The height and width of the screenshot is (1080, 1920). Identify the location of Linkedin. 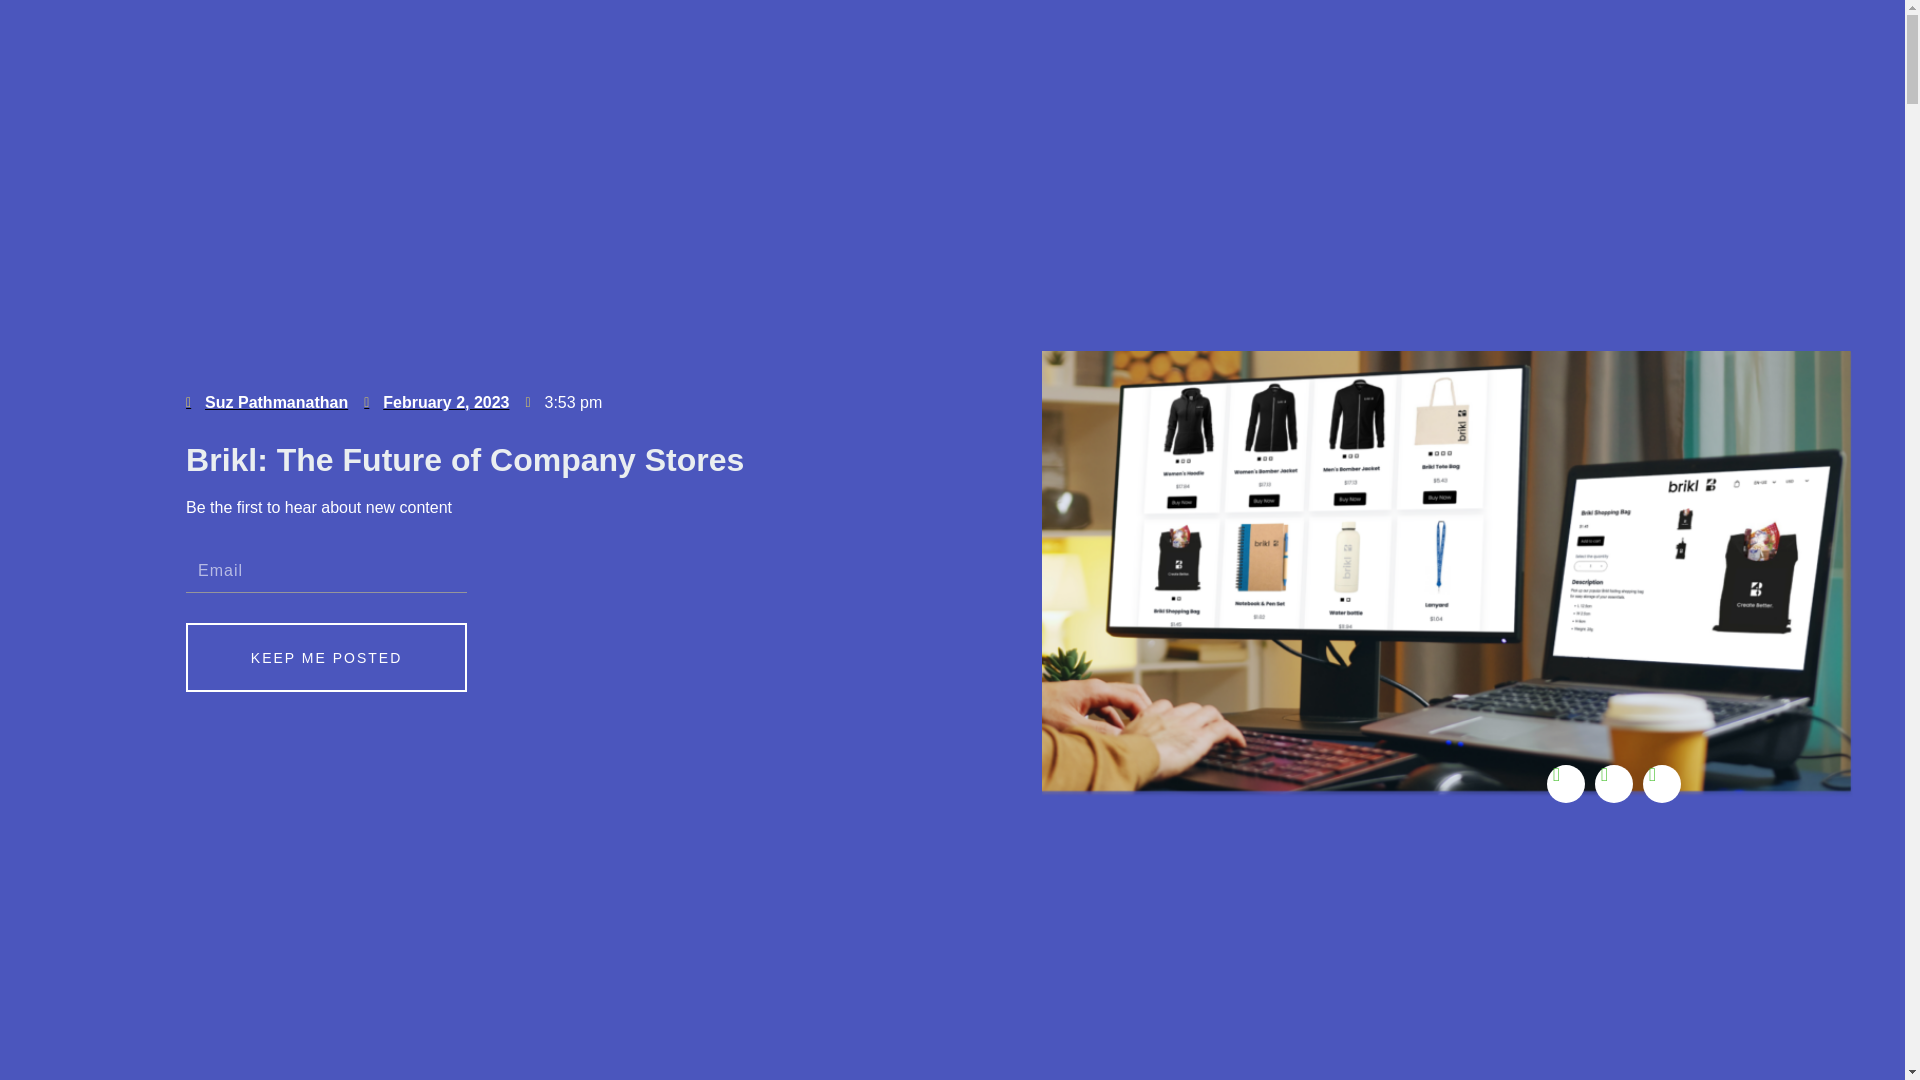
(1566, 782).